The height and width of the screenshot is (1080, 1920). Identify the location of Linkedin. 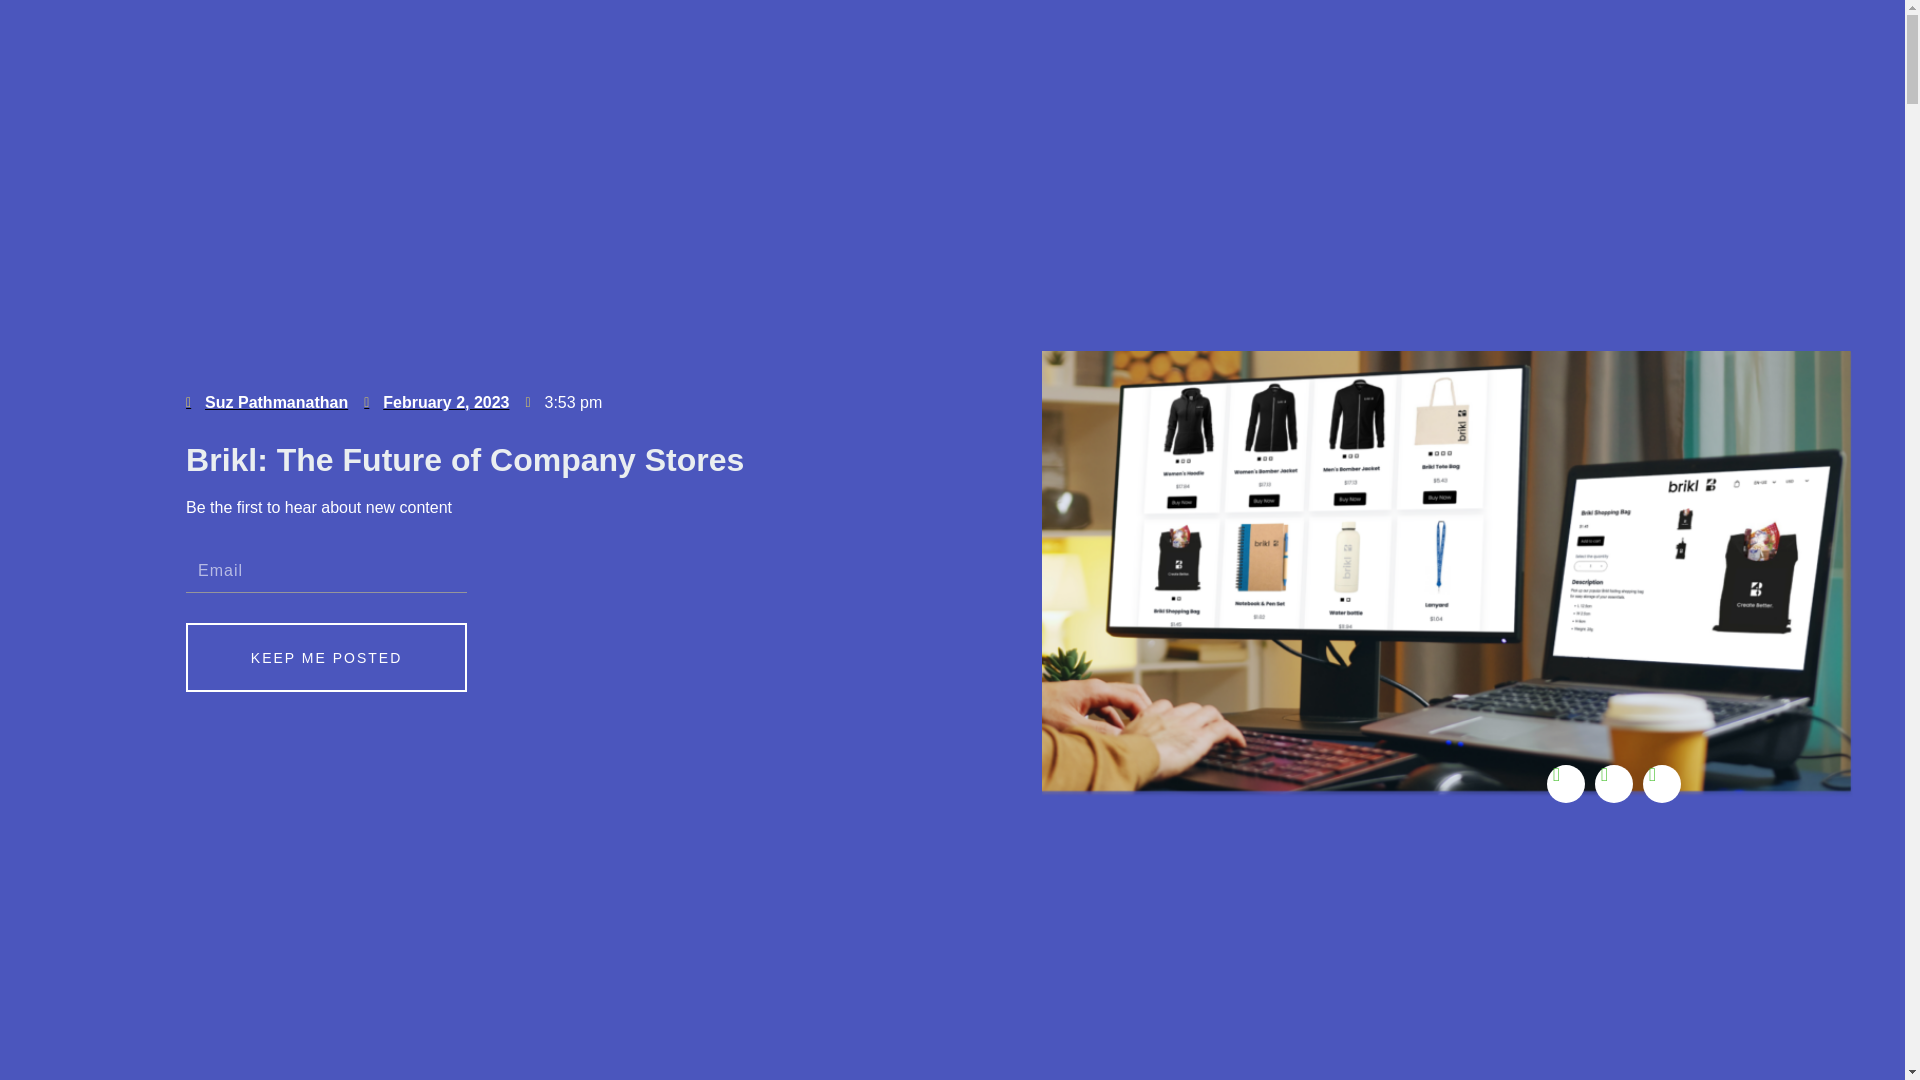
(1566, 782).